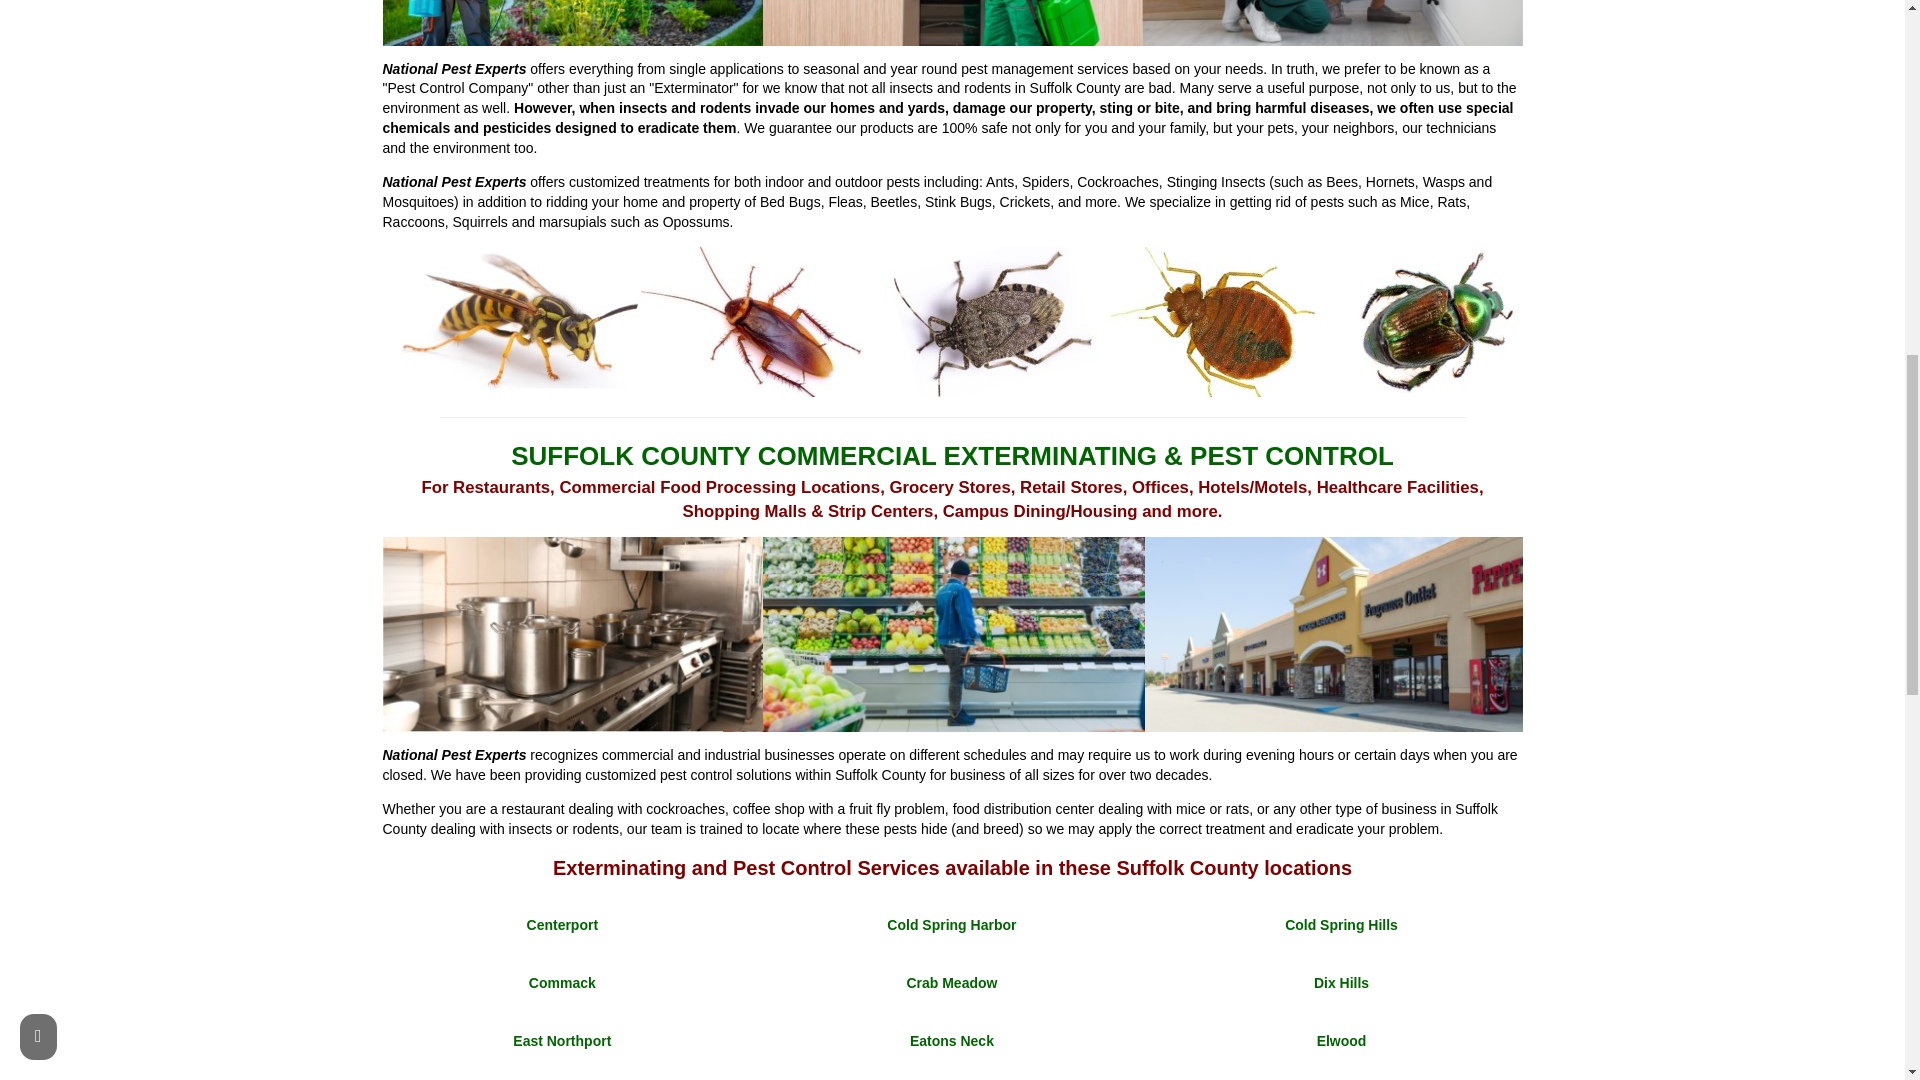 Image resolution: width=1920 pixels, height=1080 pixels. What do you see at coordinates (562, 924) in the screenshot?
I see `Centerport Exterminating and Pest Control` at bounding box center [562, 924].